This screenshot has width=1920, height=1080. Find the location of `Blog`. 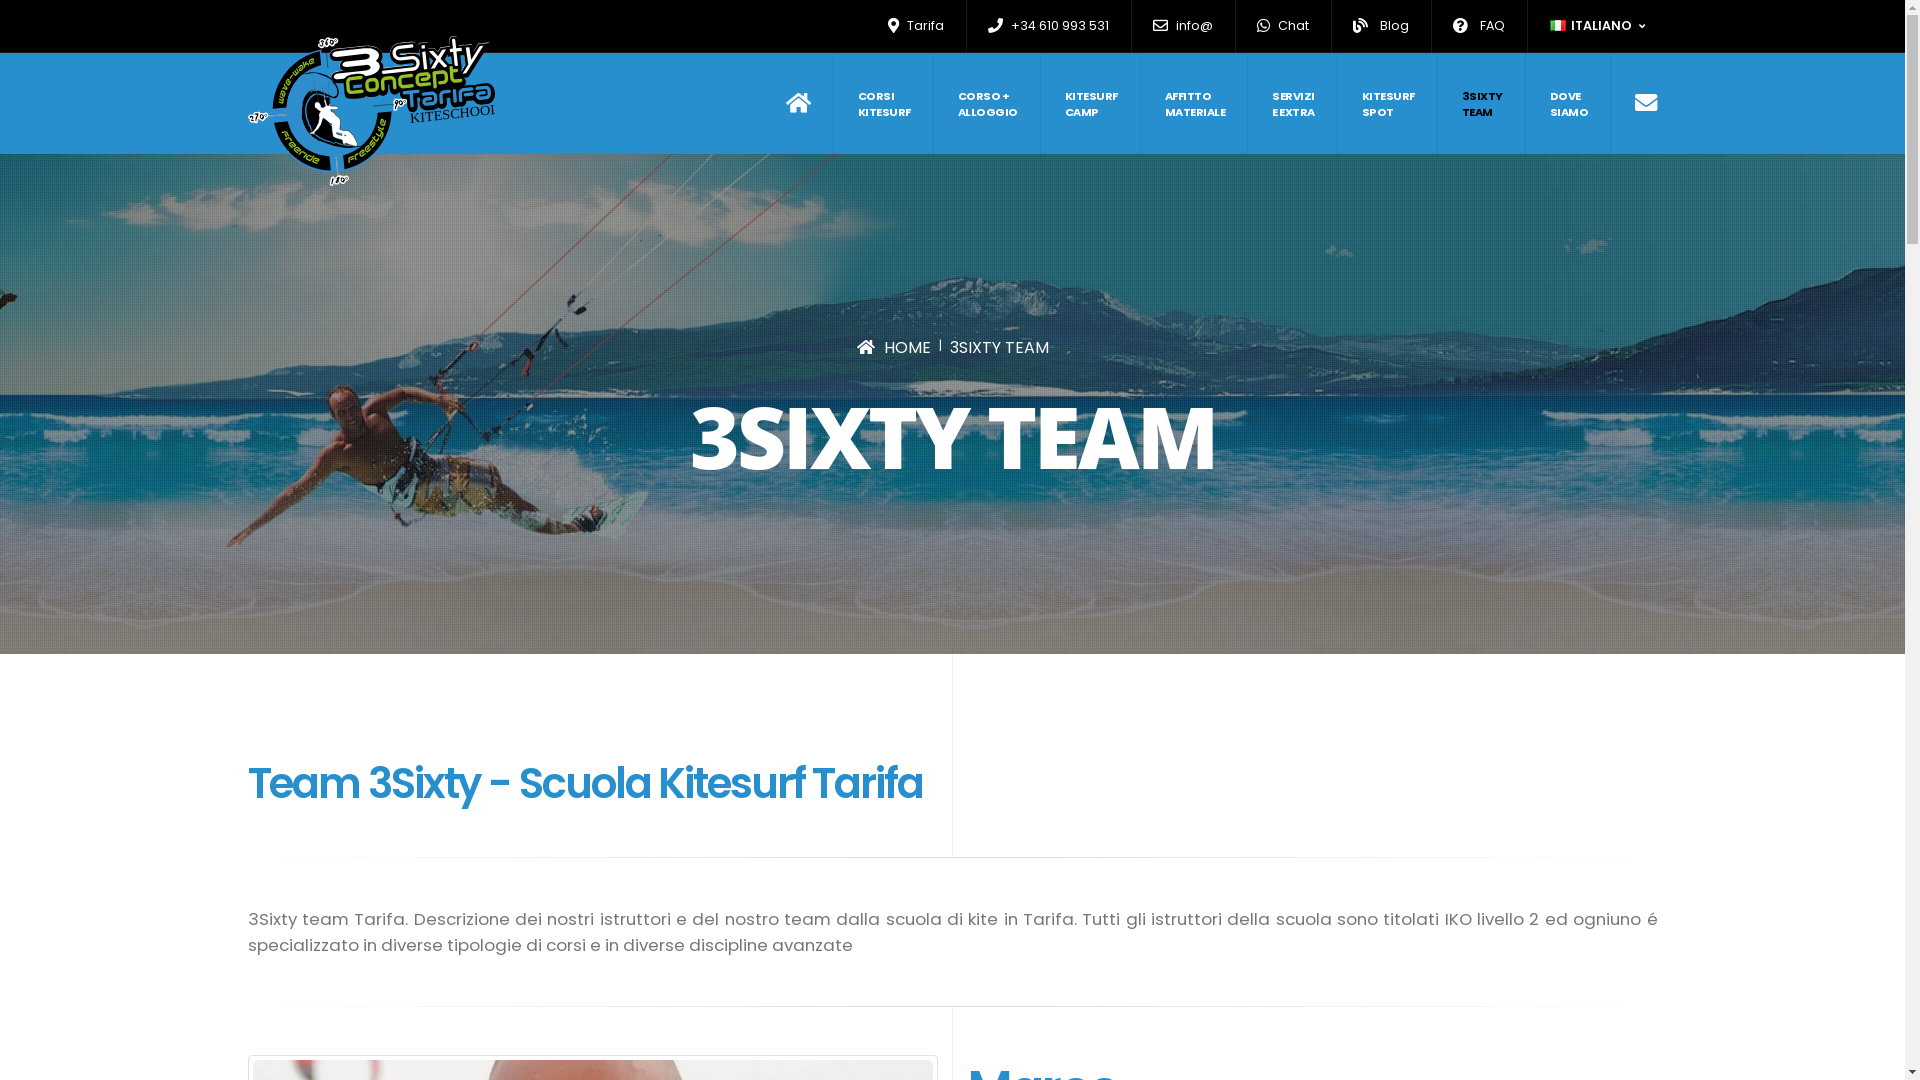

Blog is located at coordinates (1382, 26).